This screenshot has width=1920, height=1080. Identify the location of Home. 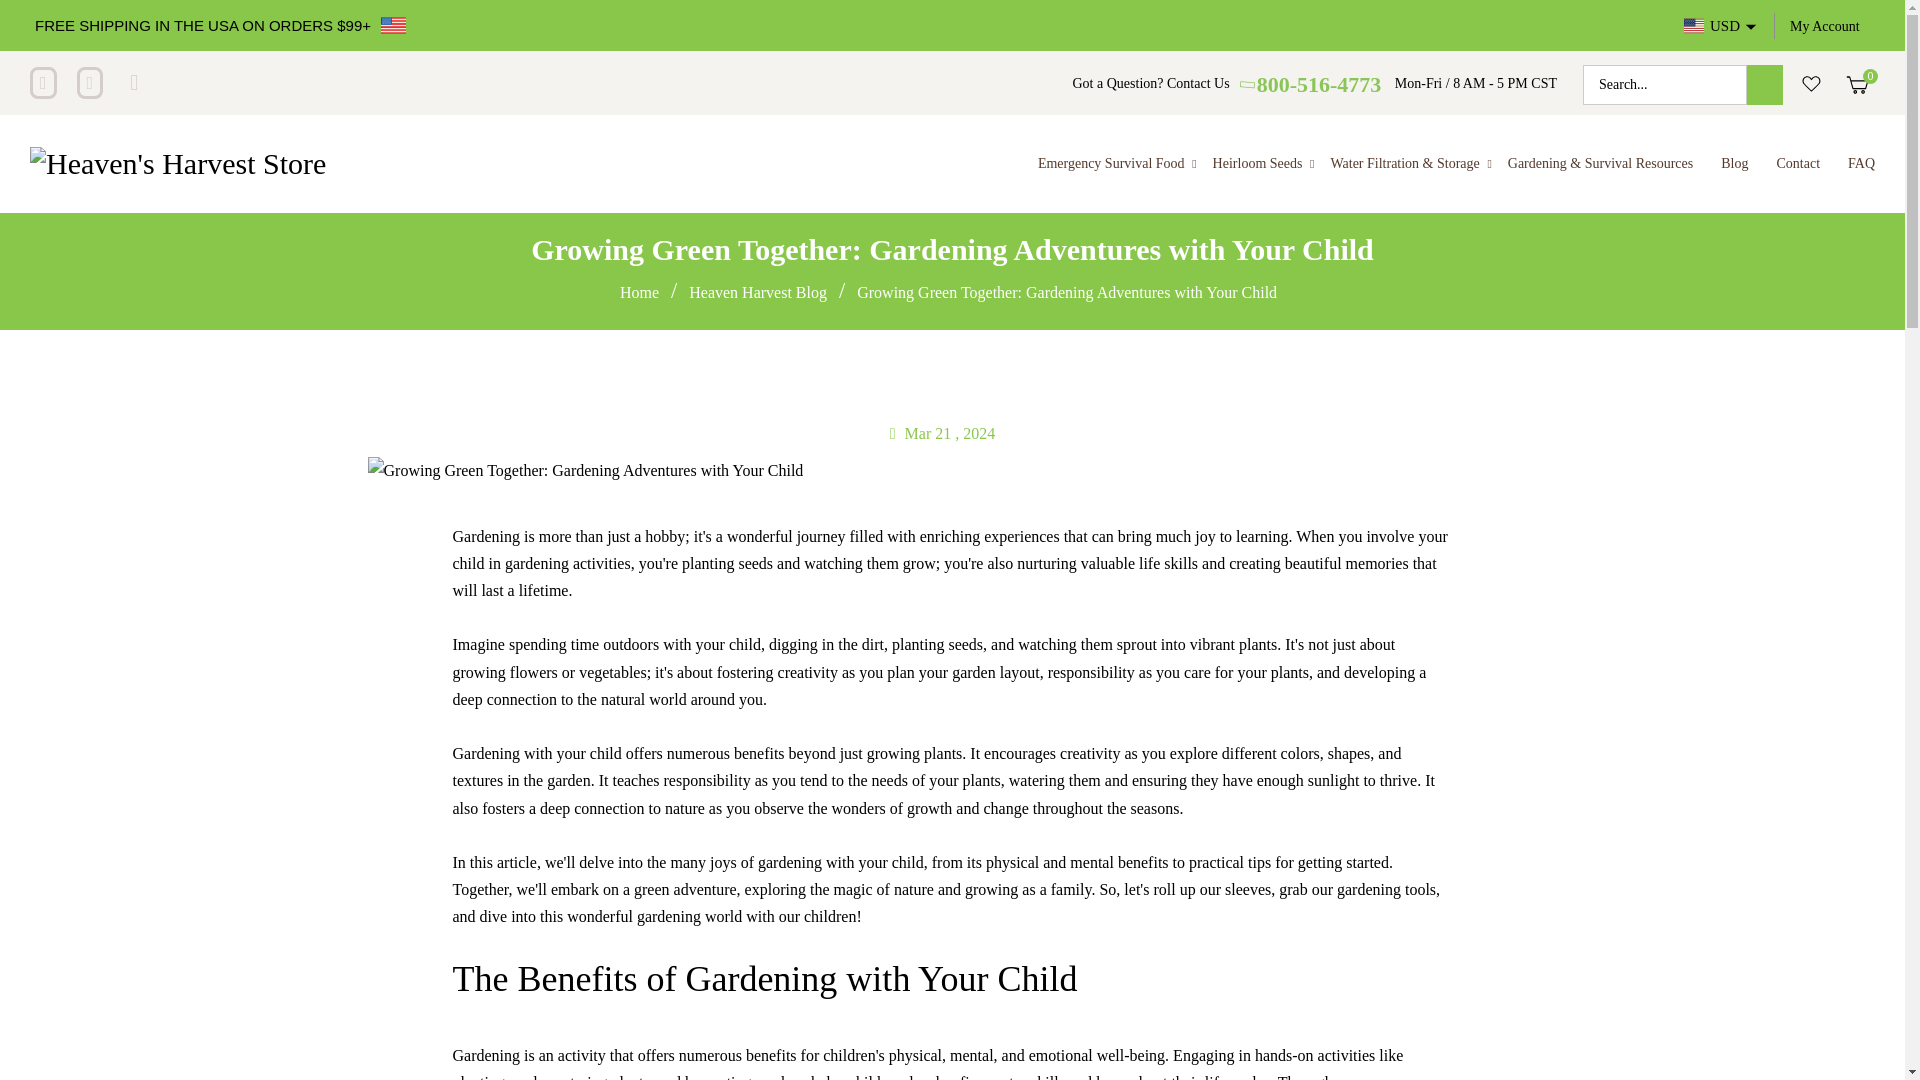
(641, 292).